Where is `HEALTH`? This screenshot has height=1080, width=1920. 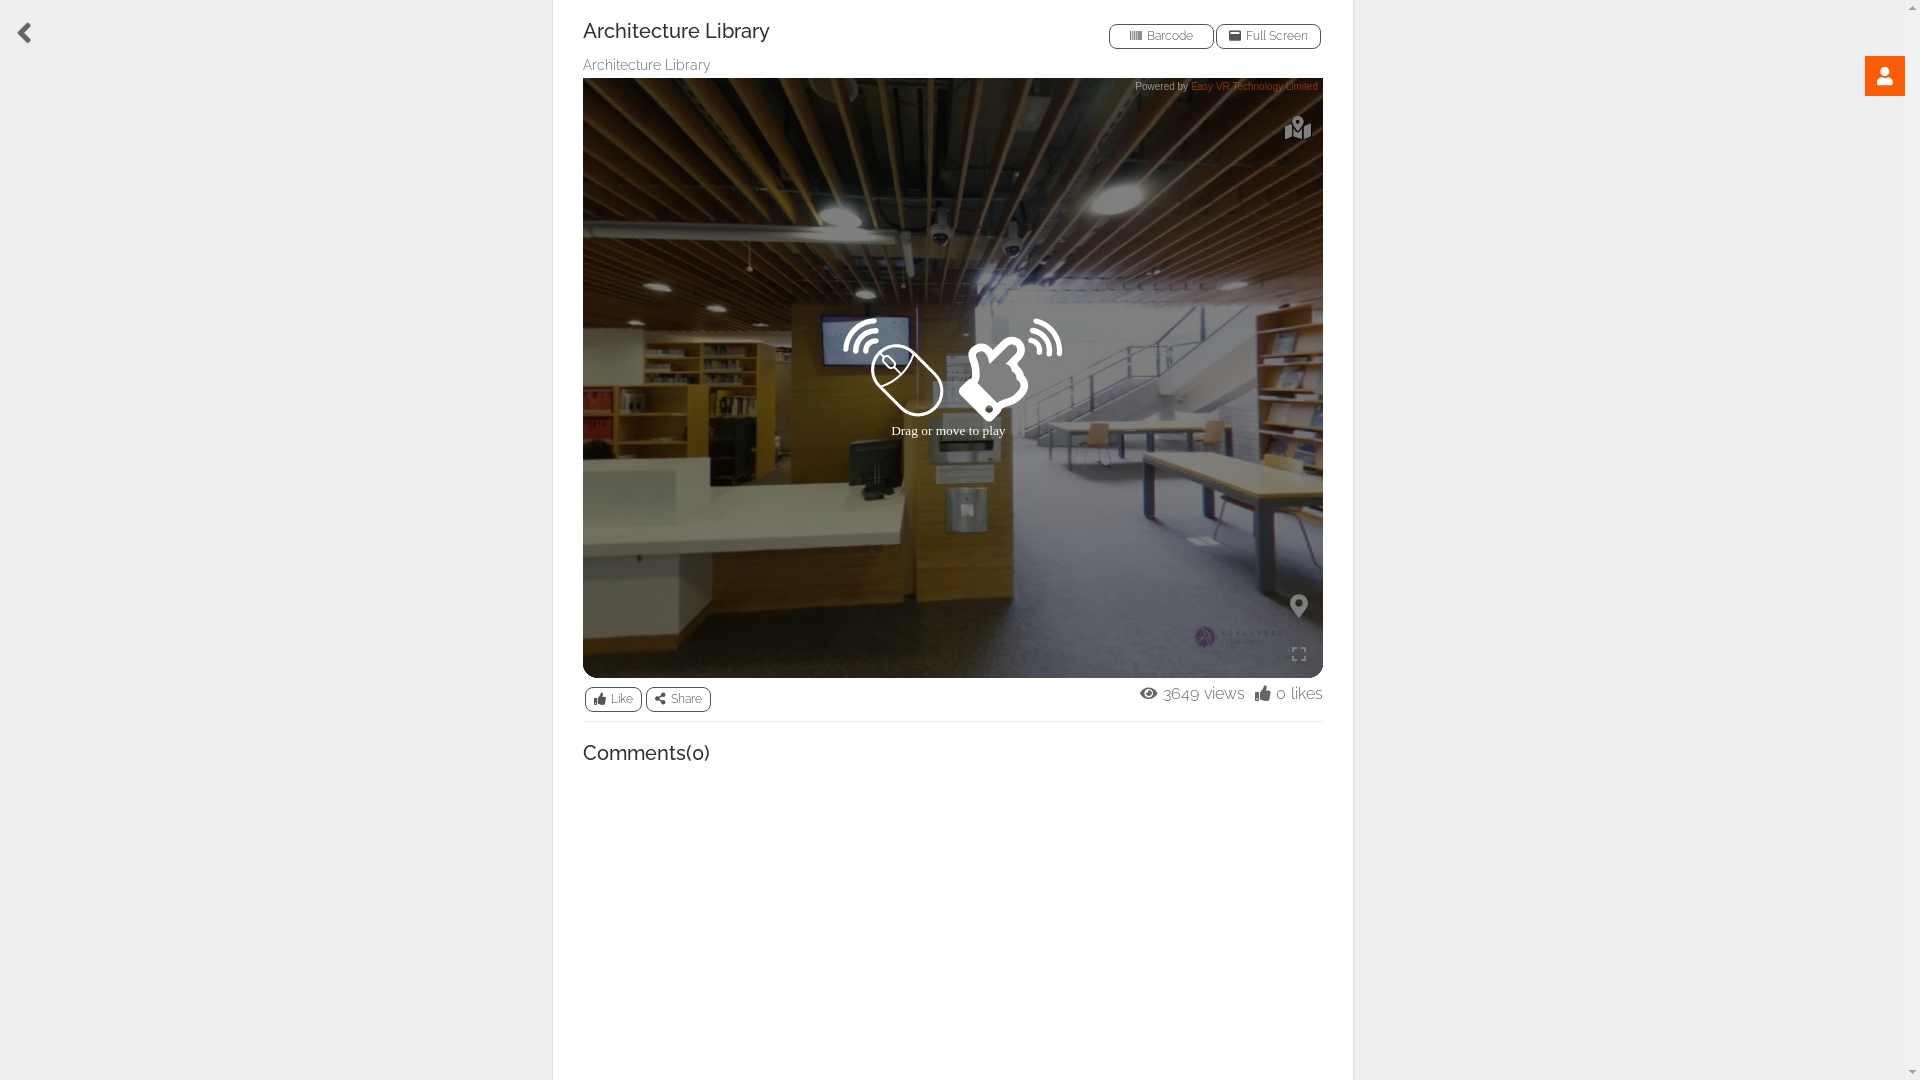
HEALTH is located at coordinates (47, 682).